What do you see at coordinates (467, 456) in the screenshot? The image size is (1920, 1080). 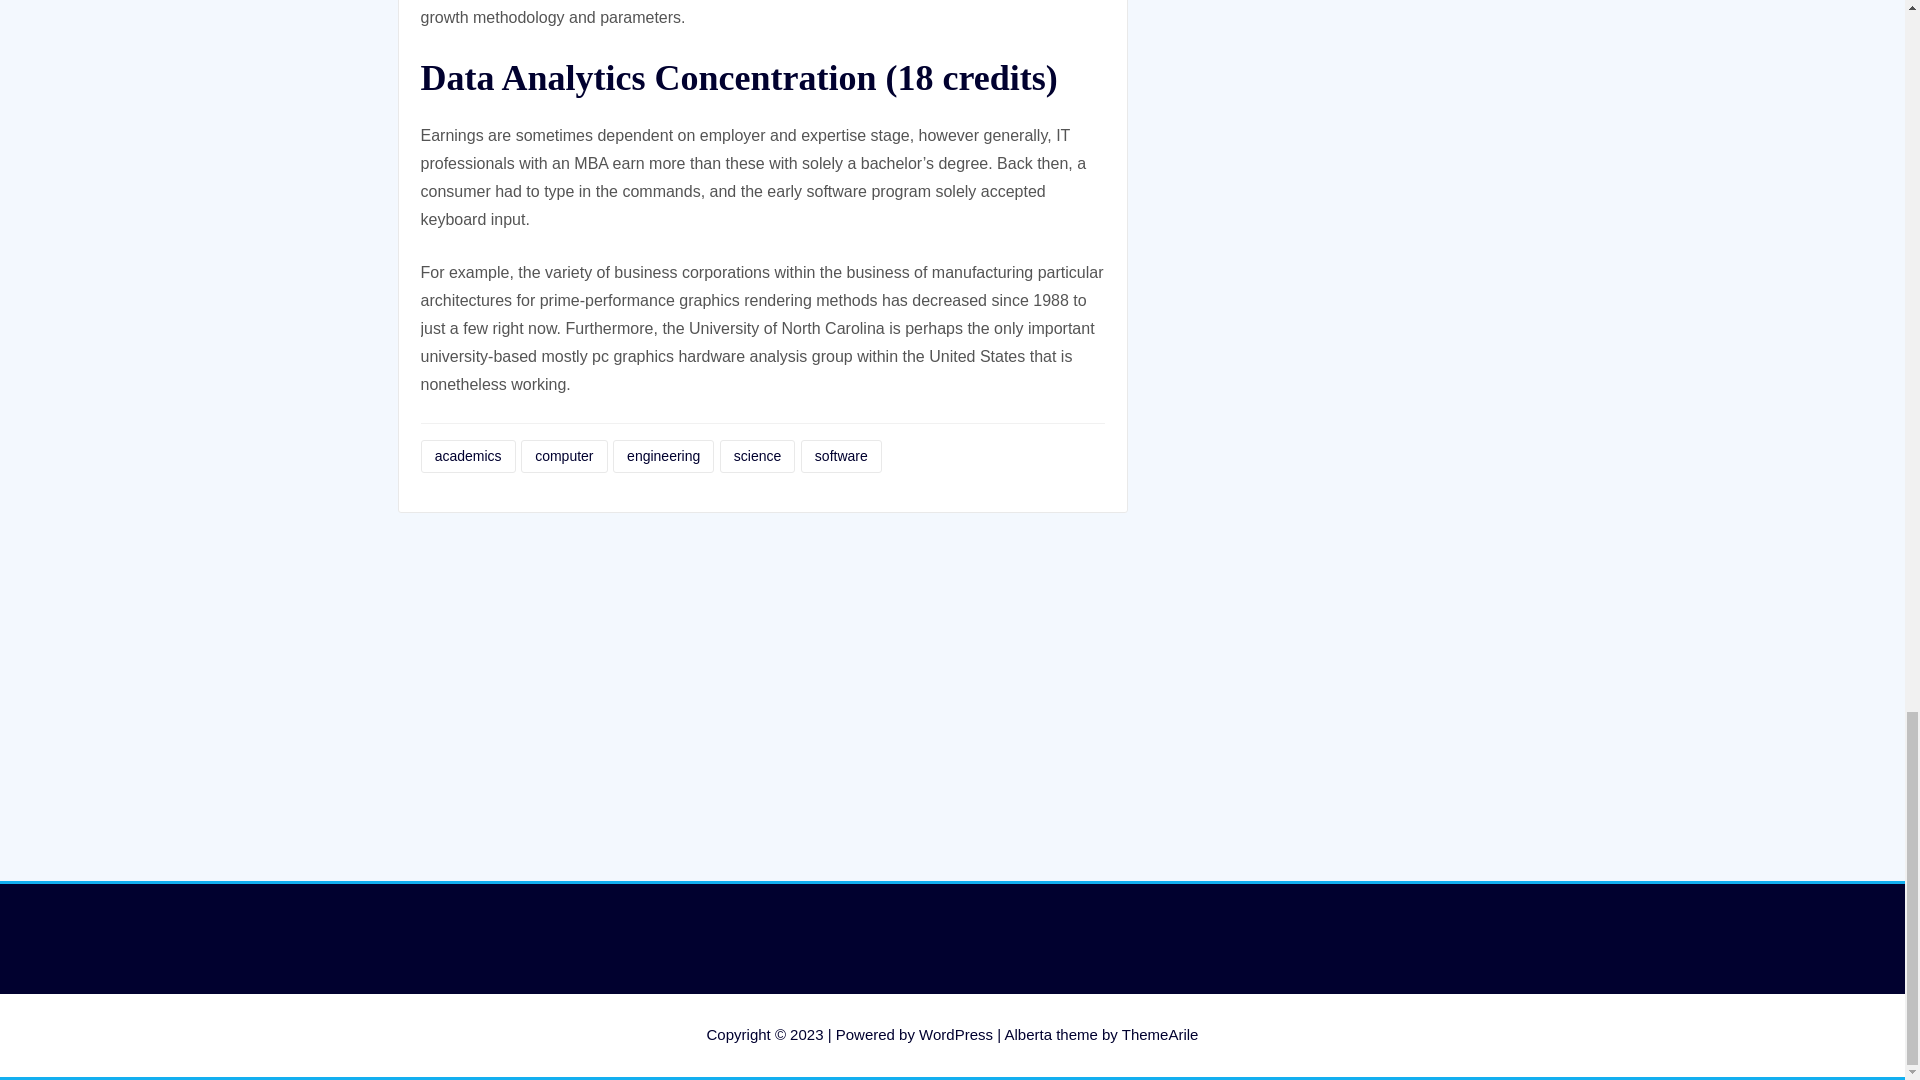 I see `academics` at bounding box center [467, 456].